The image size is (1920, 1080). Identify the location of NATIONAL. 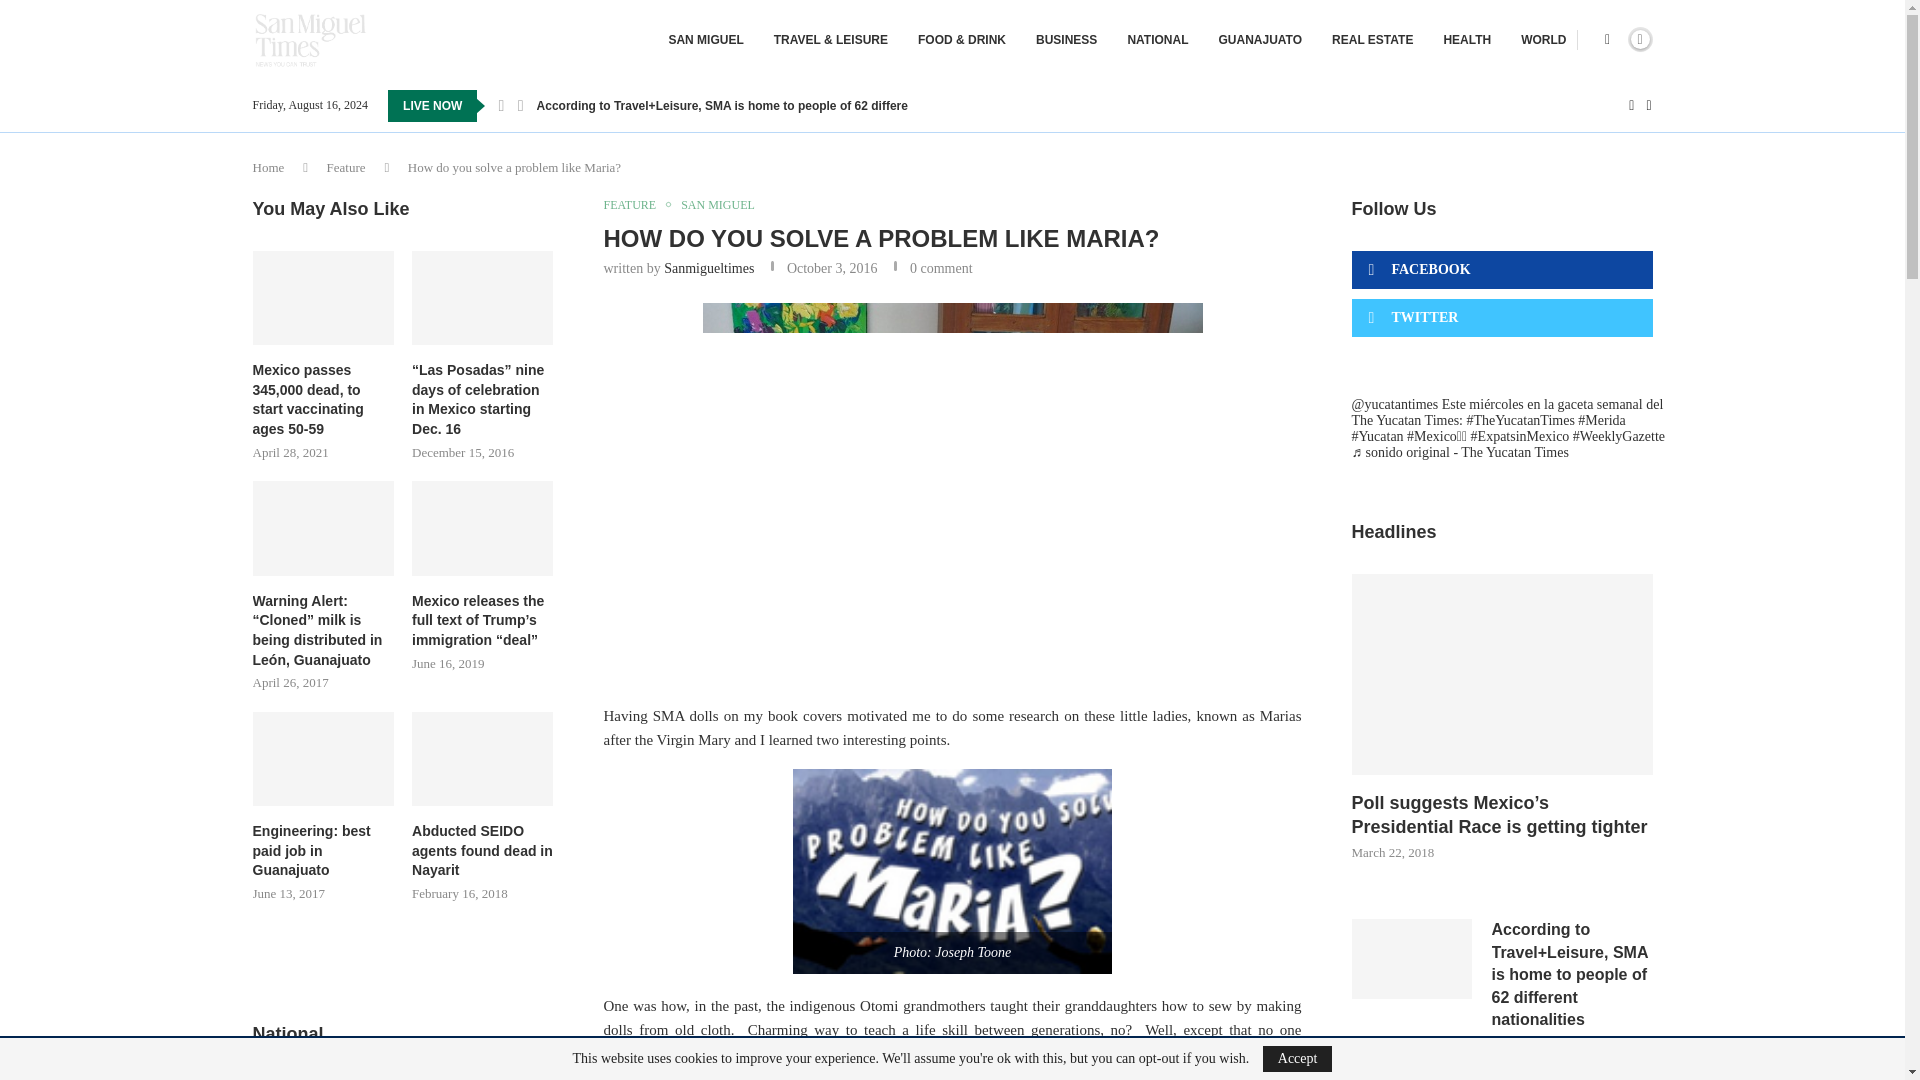
(1158, 40).